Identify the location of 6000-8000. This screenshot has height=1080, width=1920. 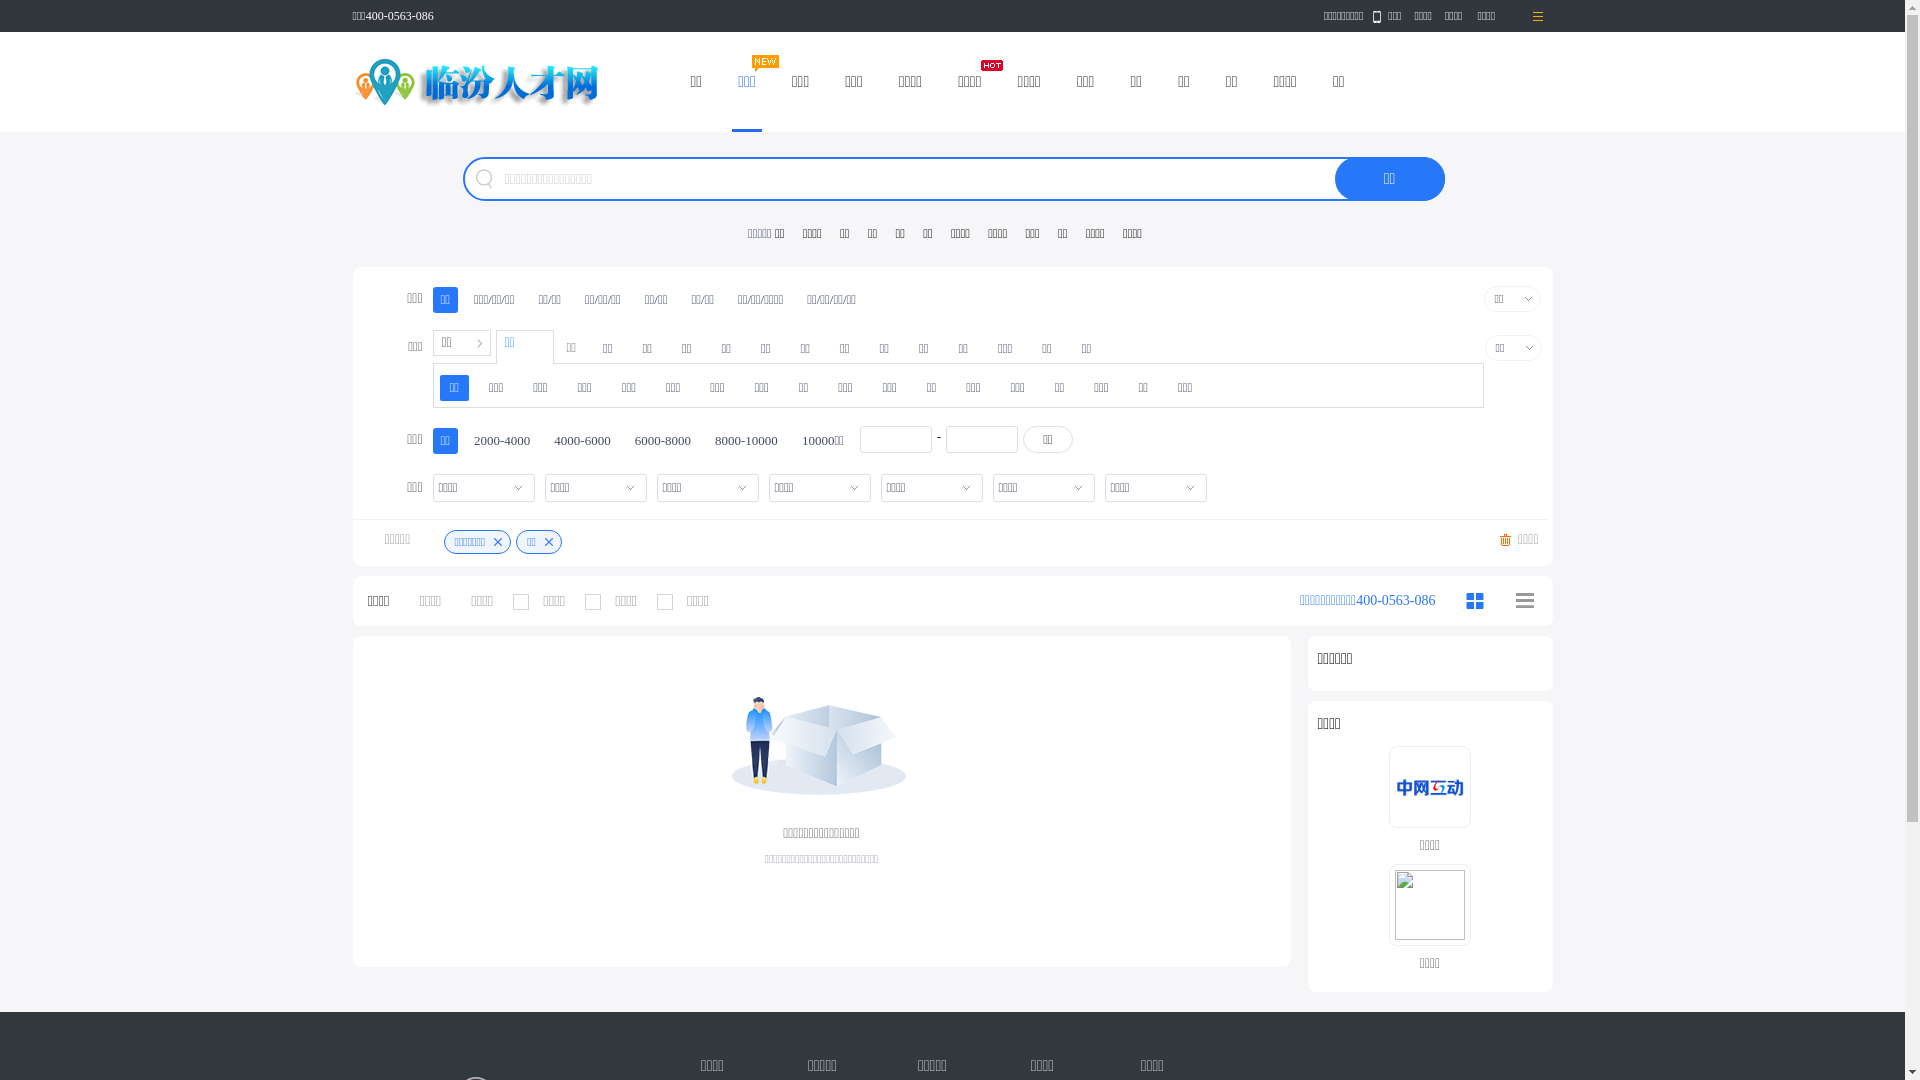
(663, 441).